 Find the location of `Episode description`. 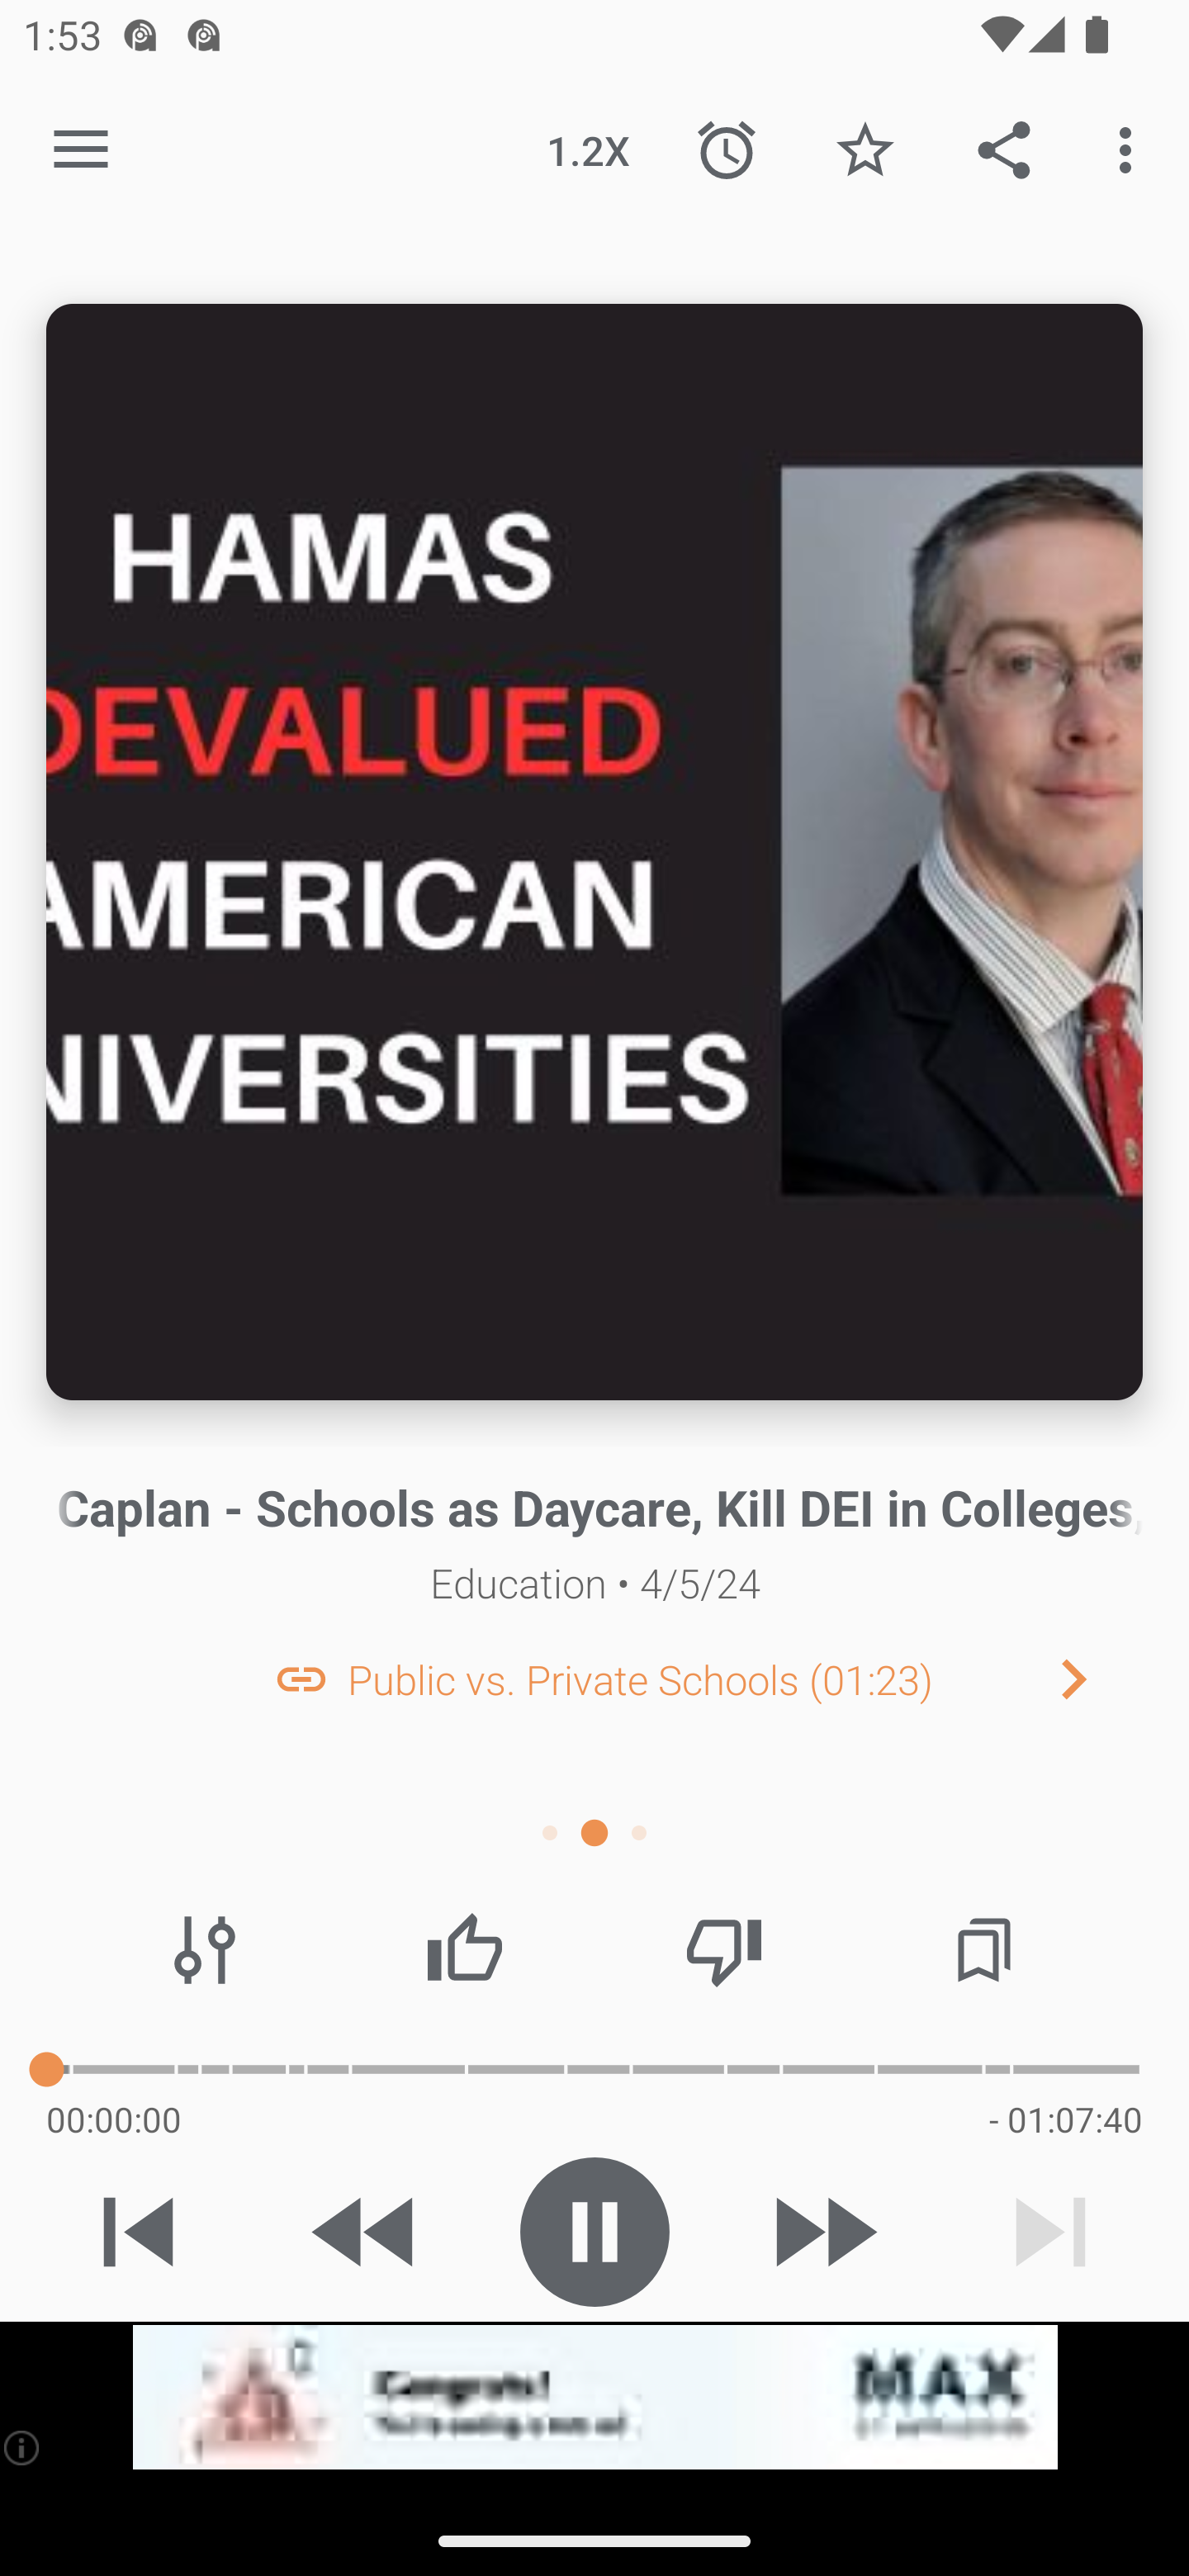

Episode description is located at coordinates (594, 852).